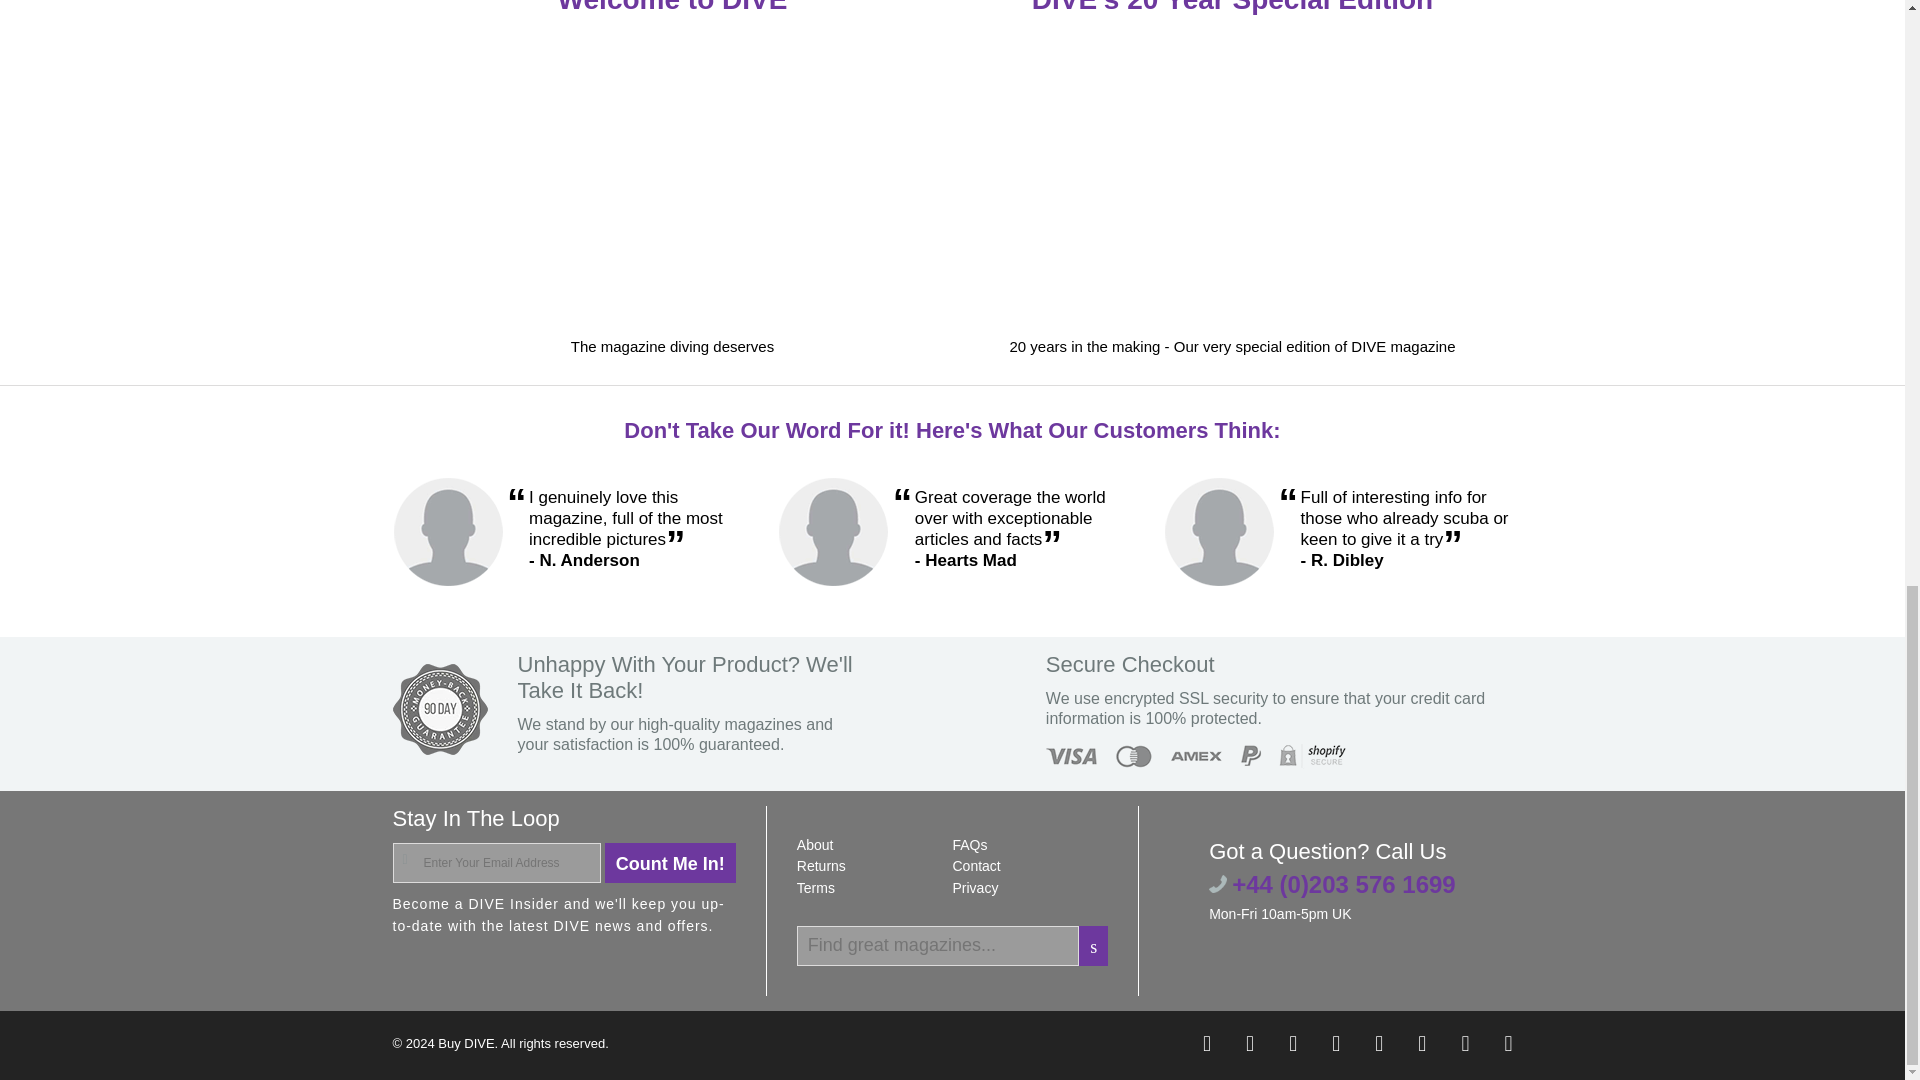 This screenshot has width=1920, height=1080. I want to click on R. Dibley, so click(1218, 532).